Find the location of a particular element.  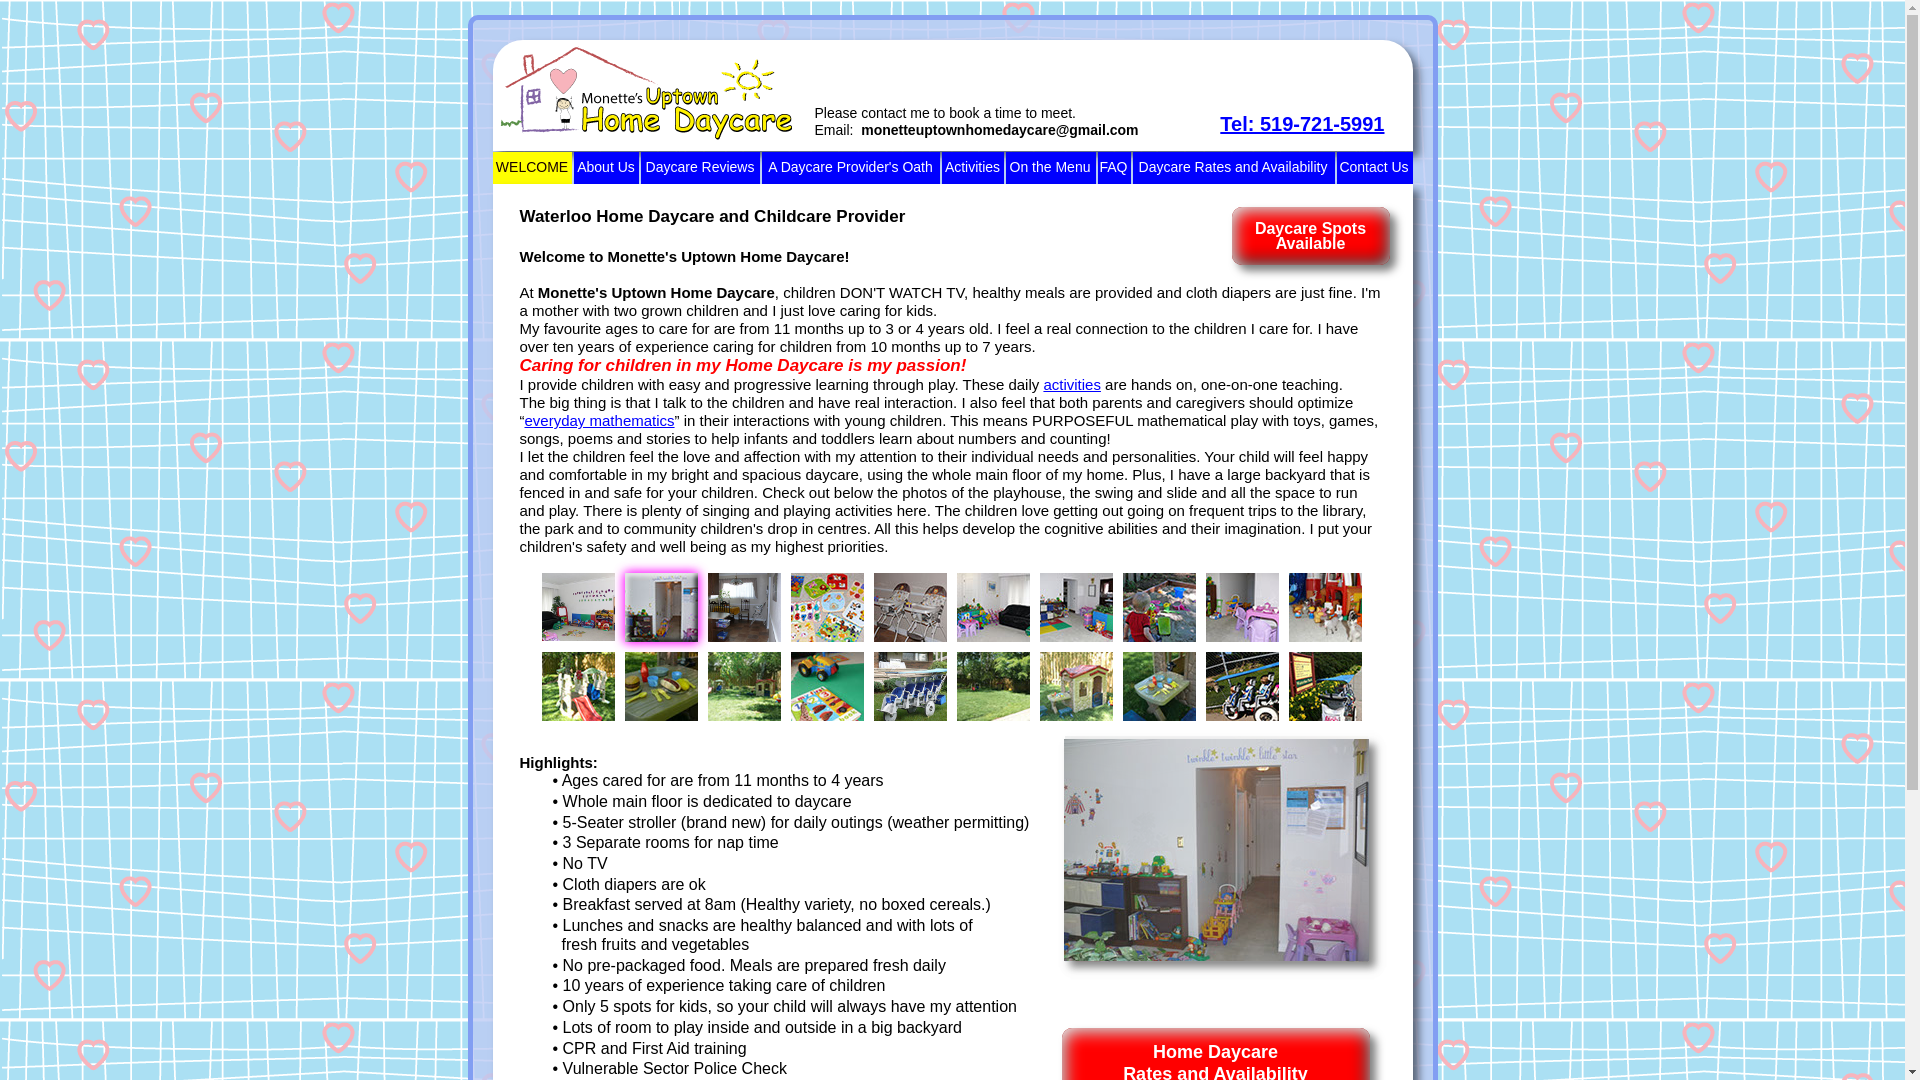

WELCOME is located at coordinates (530, 168).